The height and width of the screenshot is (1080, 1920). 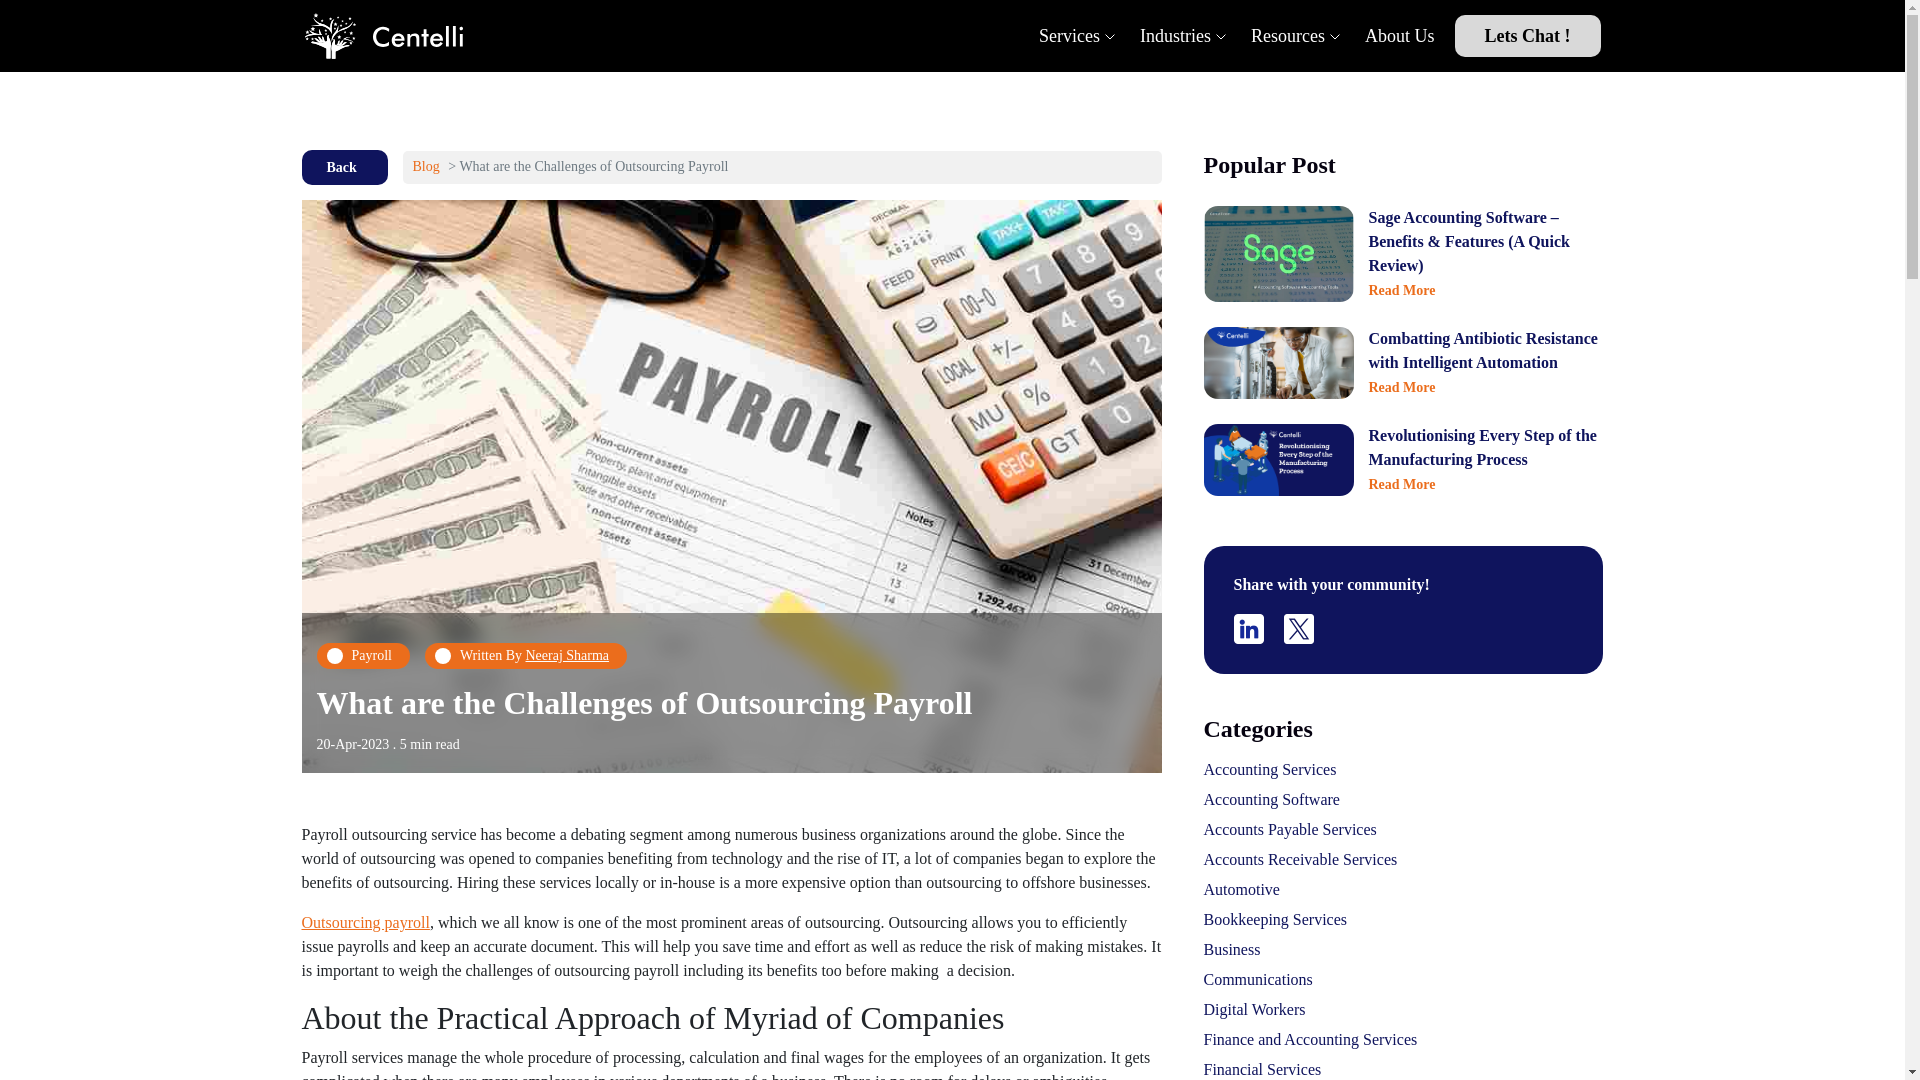 I want to click on Read More, so click(x=1400, y=290).